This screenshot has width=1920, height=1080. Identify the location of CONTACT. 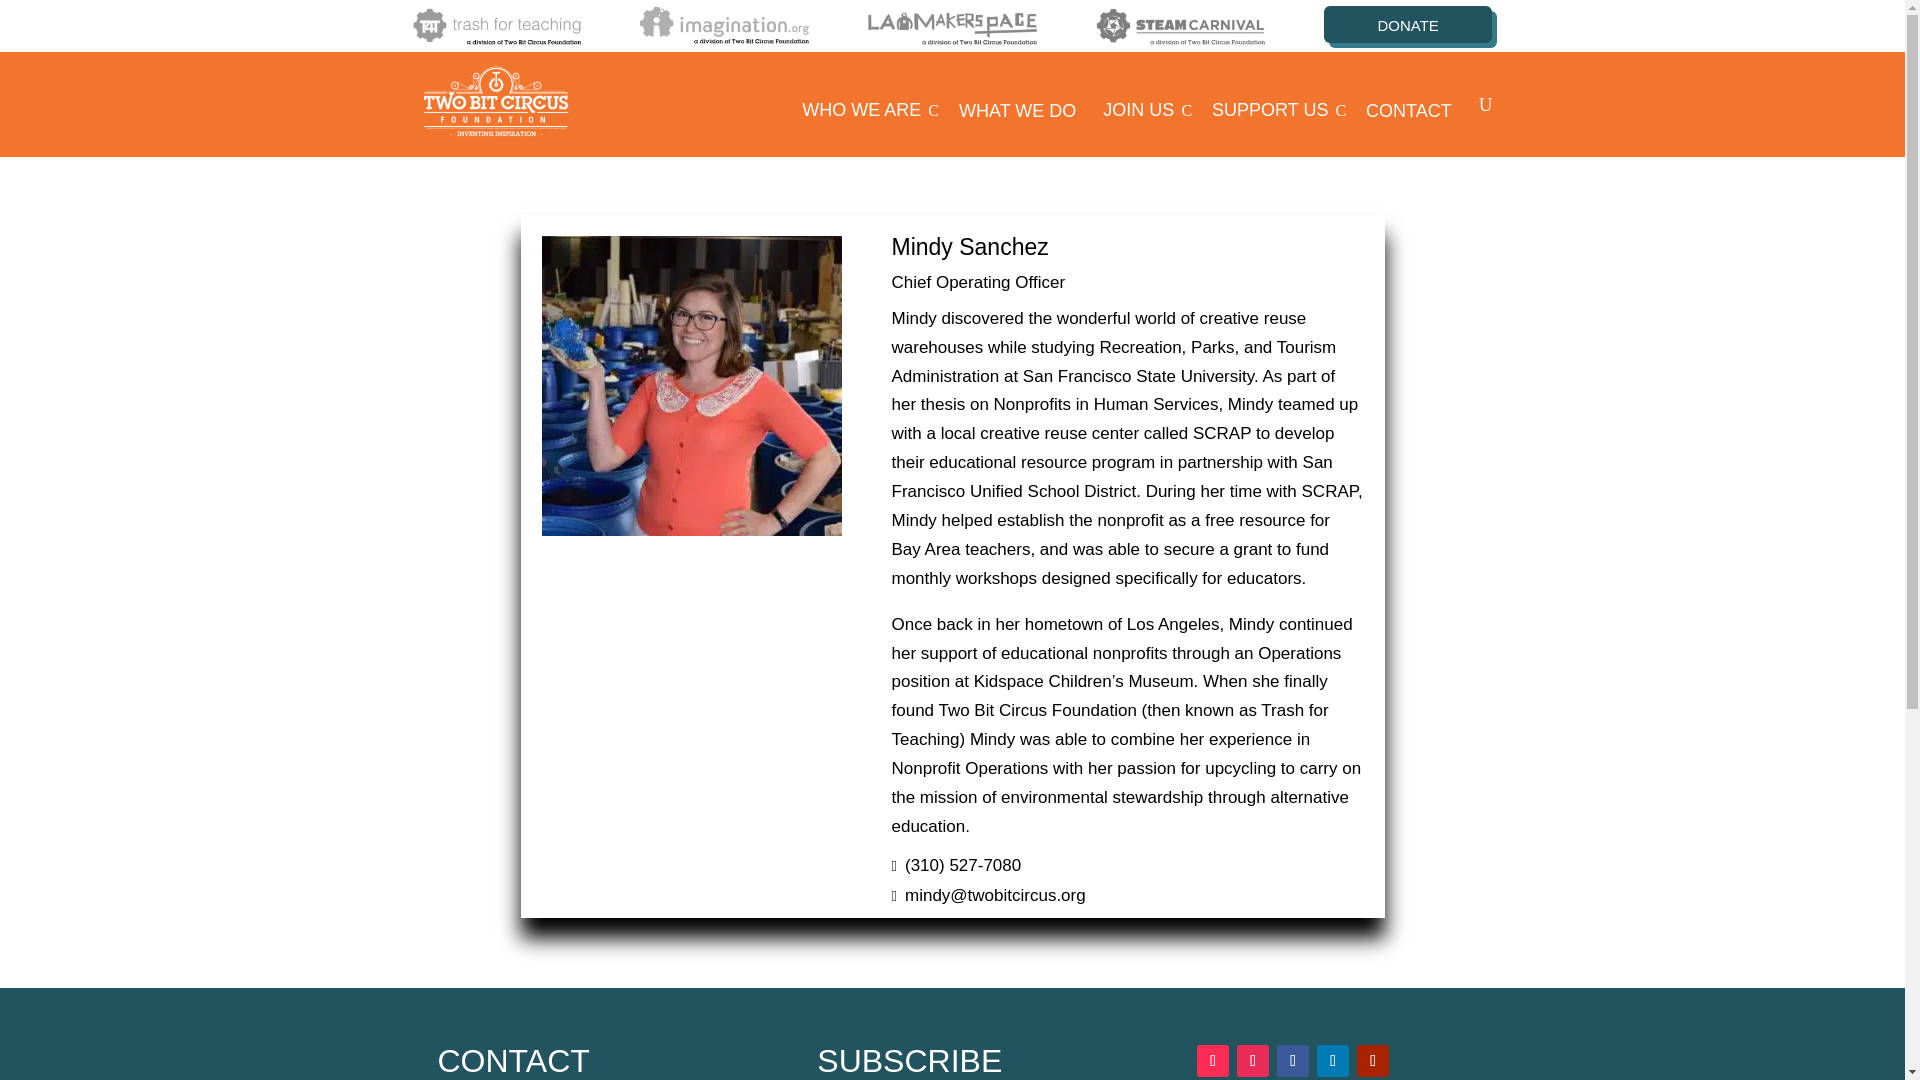
(1292, 1060).